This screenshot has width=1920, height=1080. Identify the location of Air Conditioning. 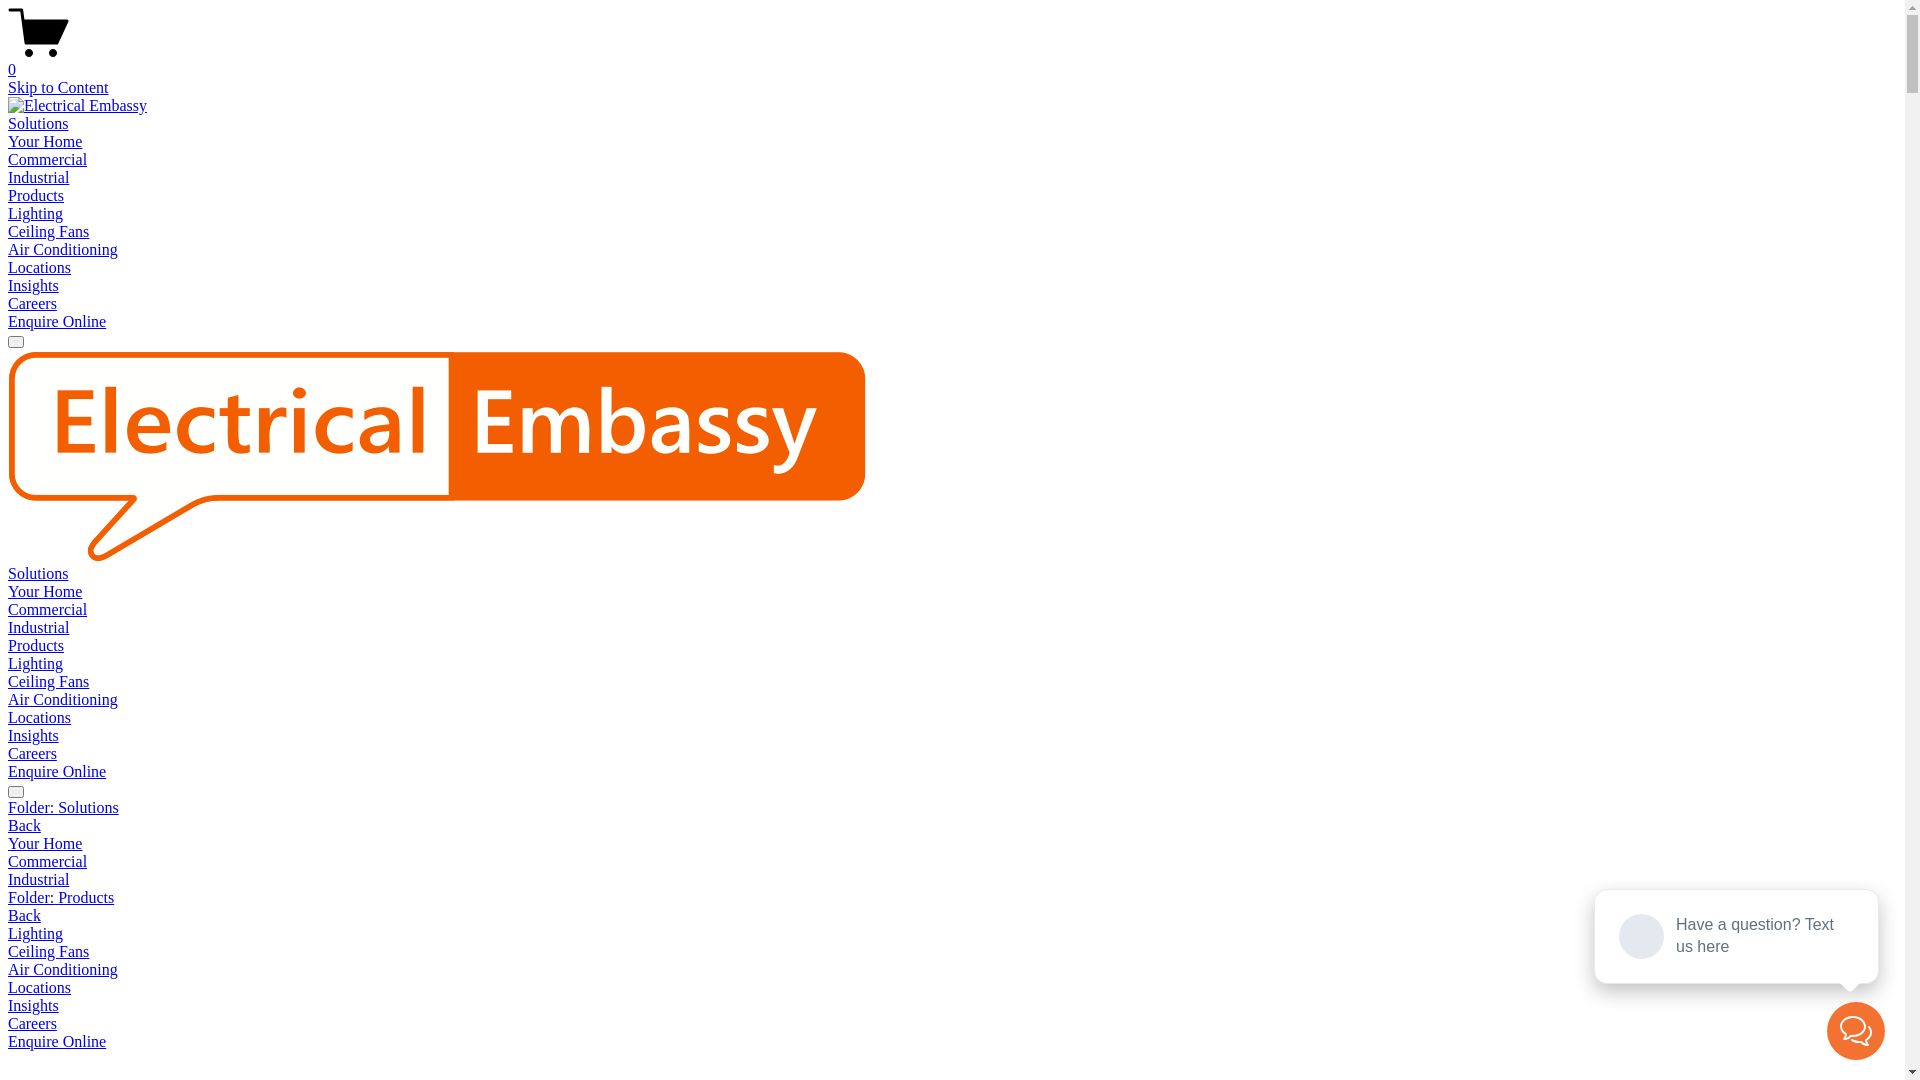
(63, 250).